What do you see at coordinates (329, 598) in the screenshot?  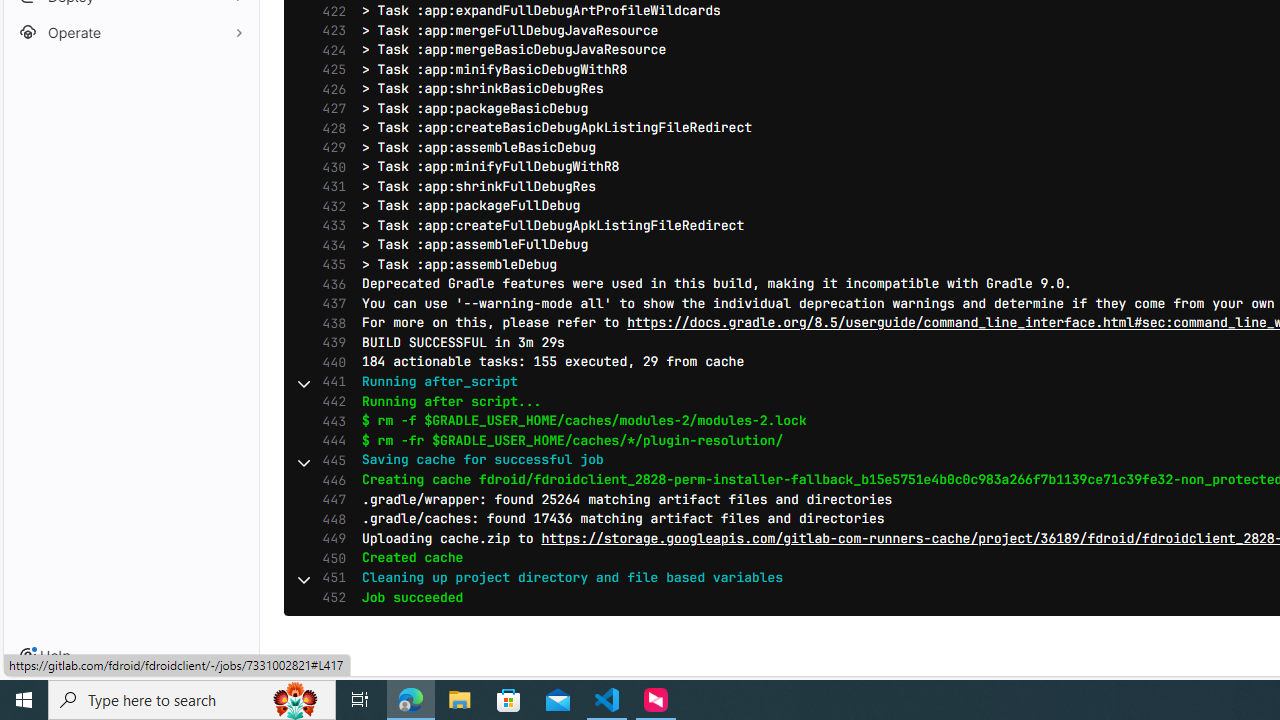 I see `452` at bounding box center [329, 598].